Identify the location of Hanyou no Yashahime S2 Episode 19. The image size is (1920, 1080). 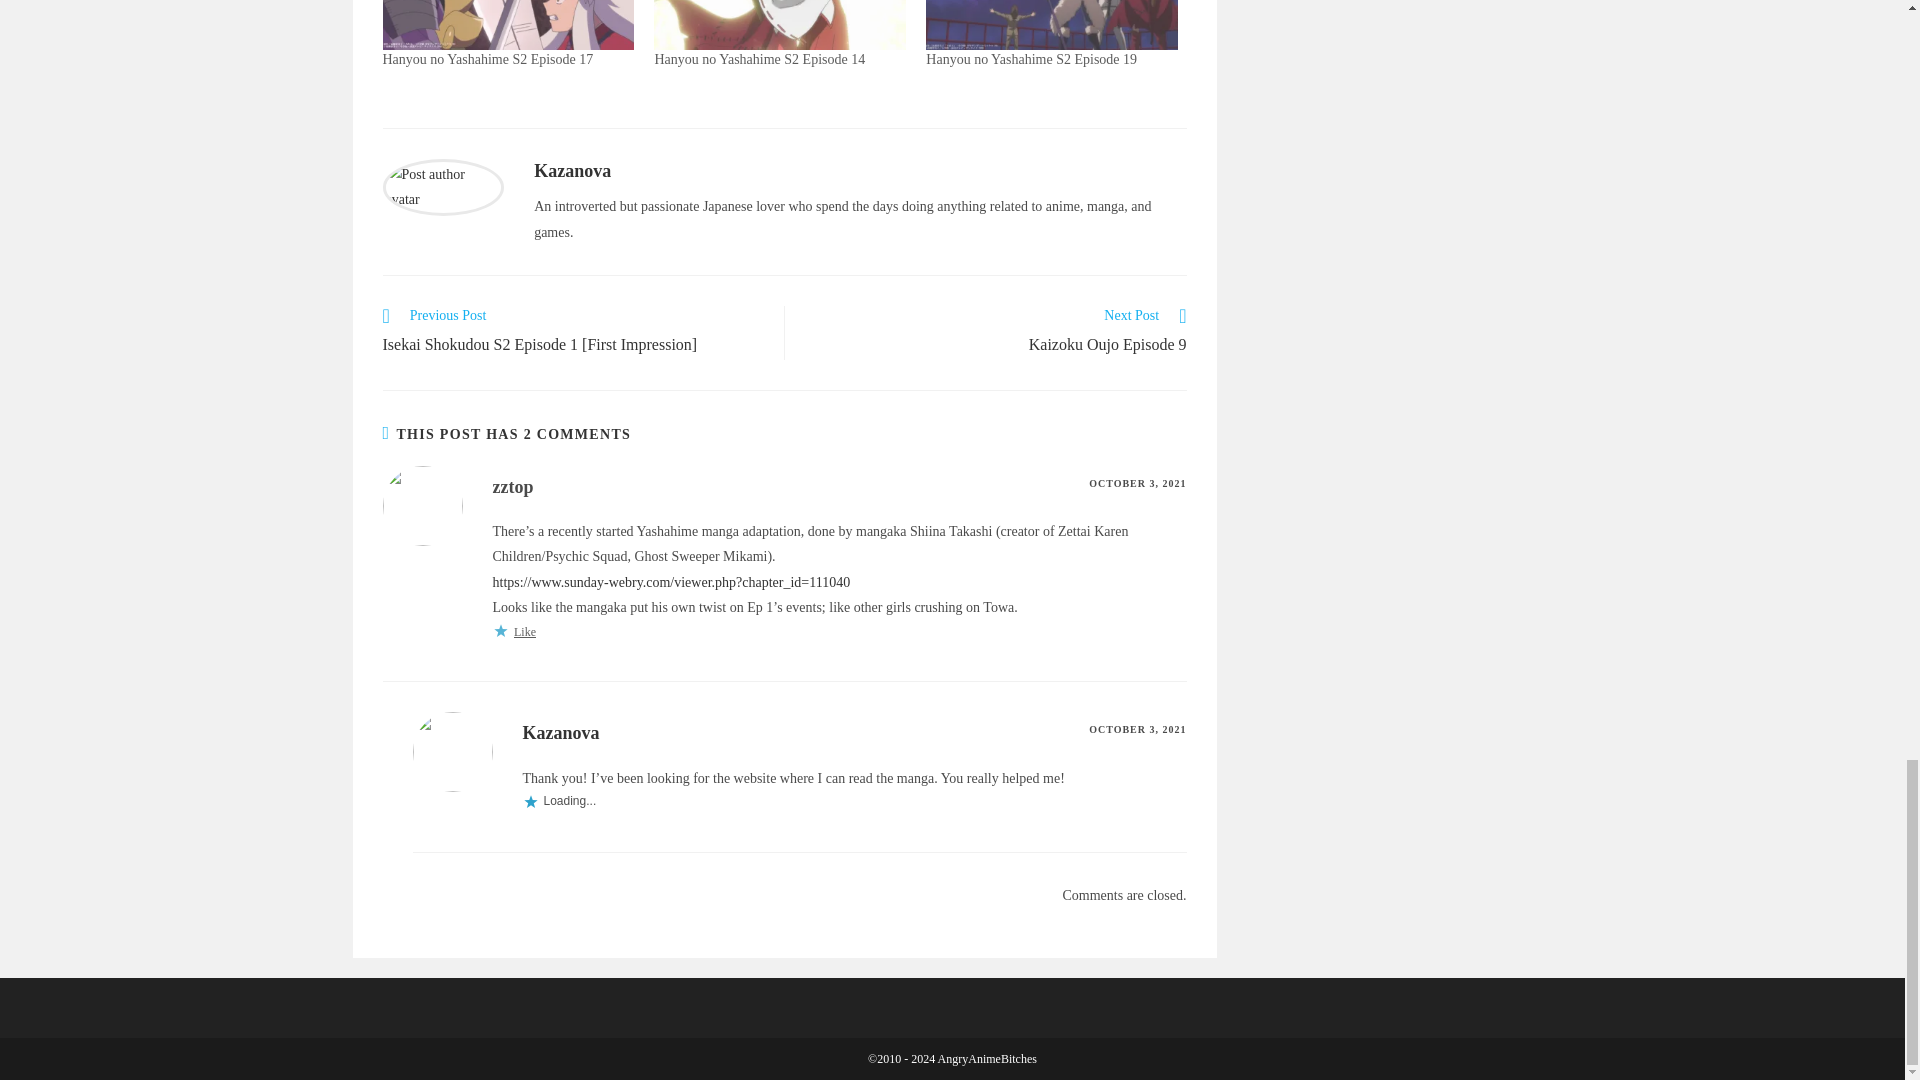
(1052, 24).